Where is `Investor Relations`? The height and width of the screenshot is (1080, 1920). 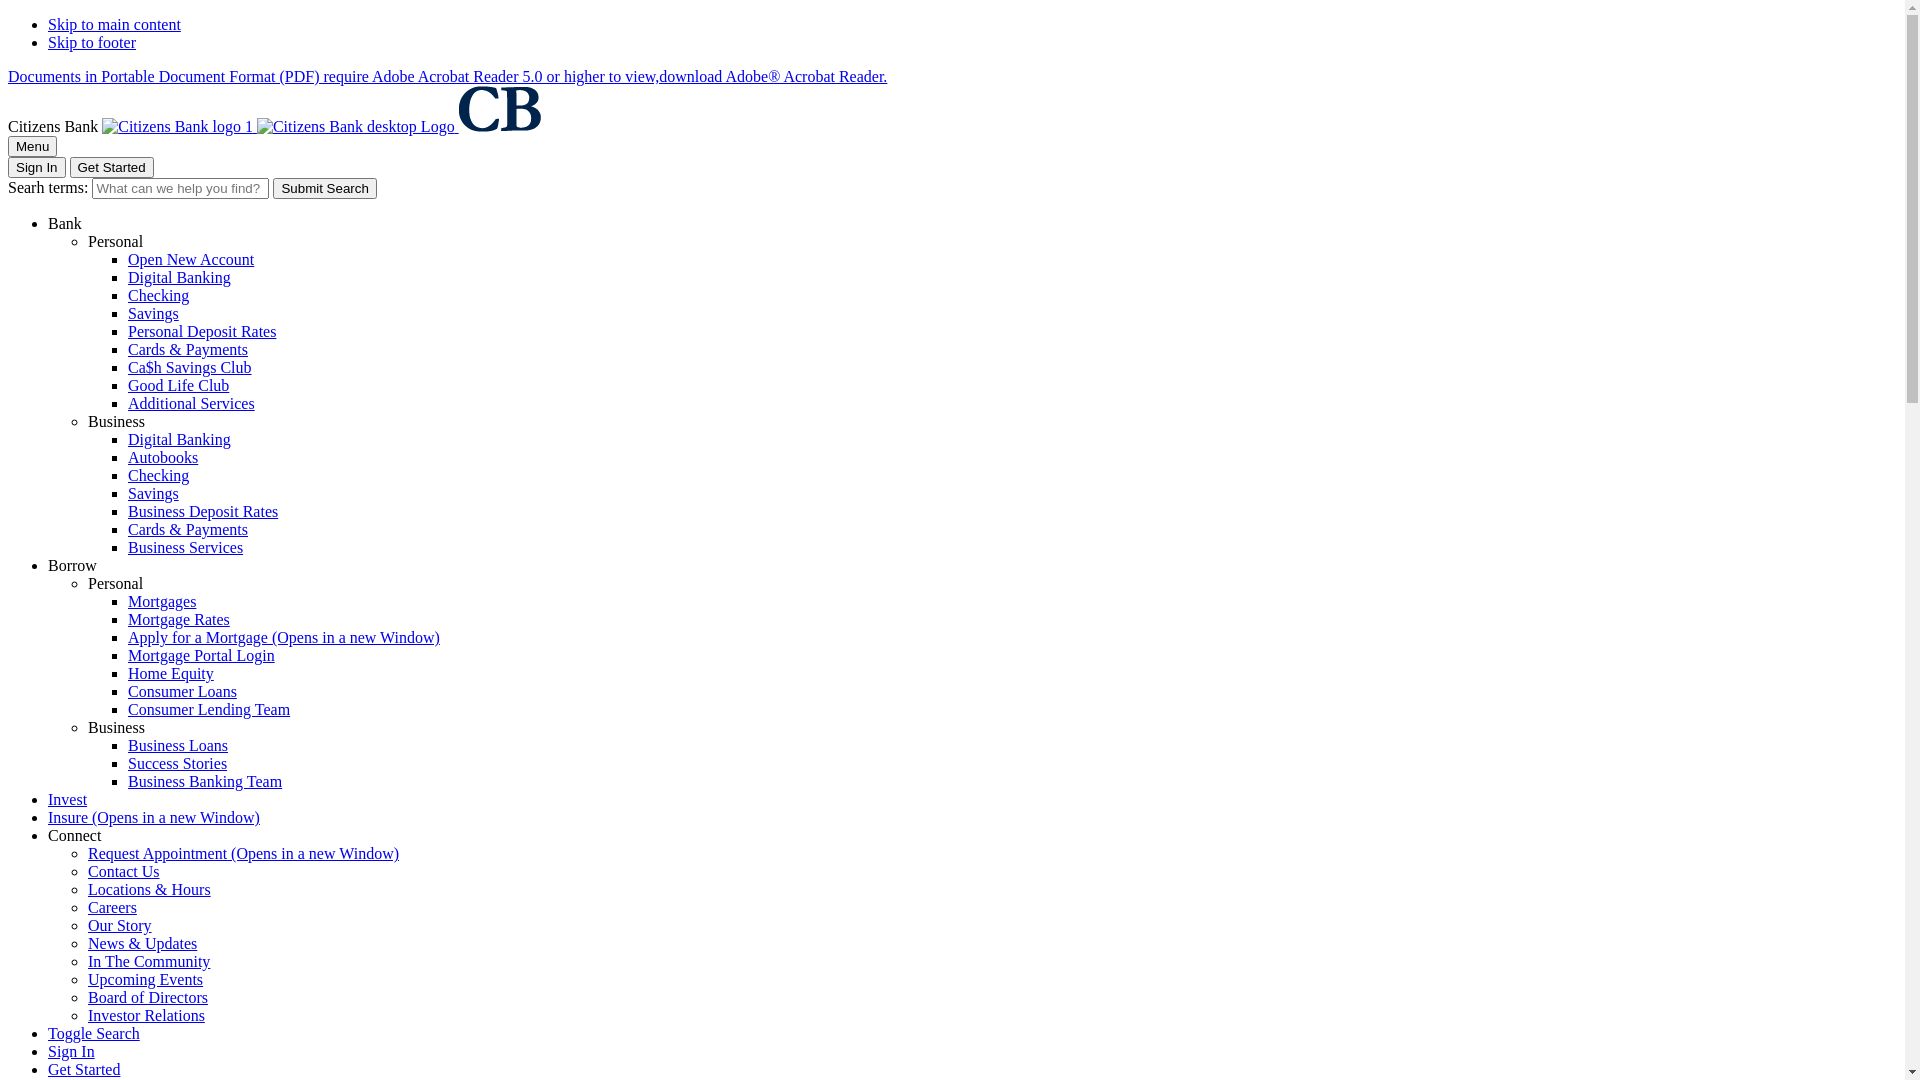
Investor Relations is located at coordinates (146, 1016).